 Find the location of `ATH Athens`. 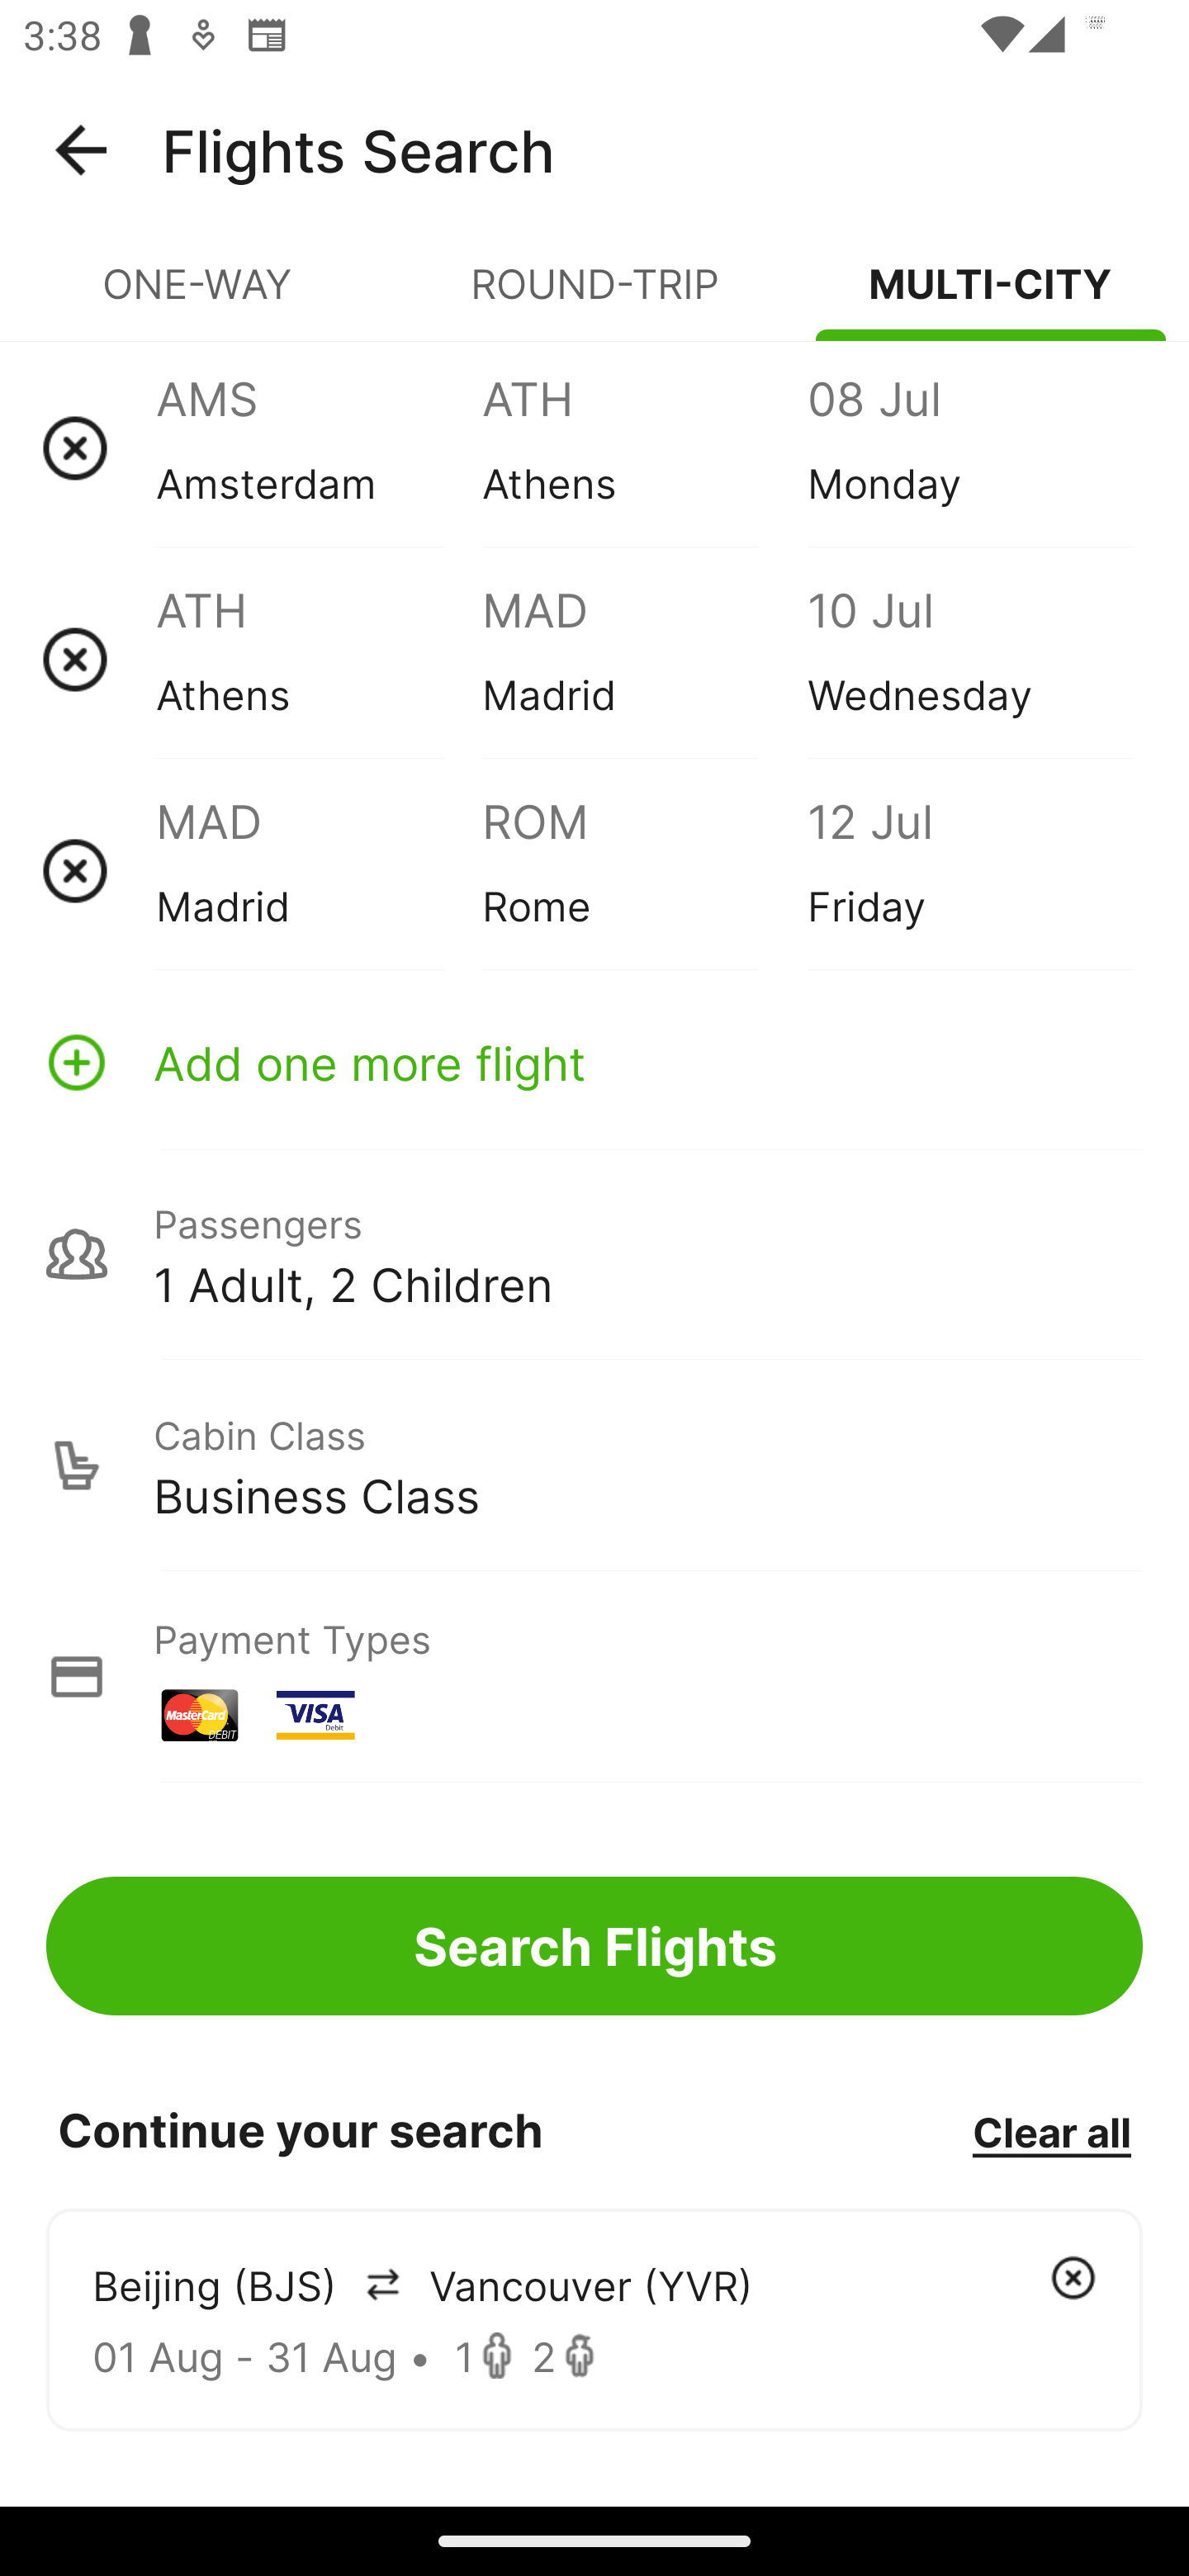

ATH Athens is located at coordinates (644, 447).